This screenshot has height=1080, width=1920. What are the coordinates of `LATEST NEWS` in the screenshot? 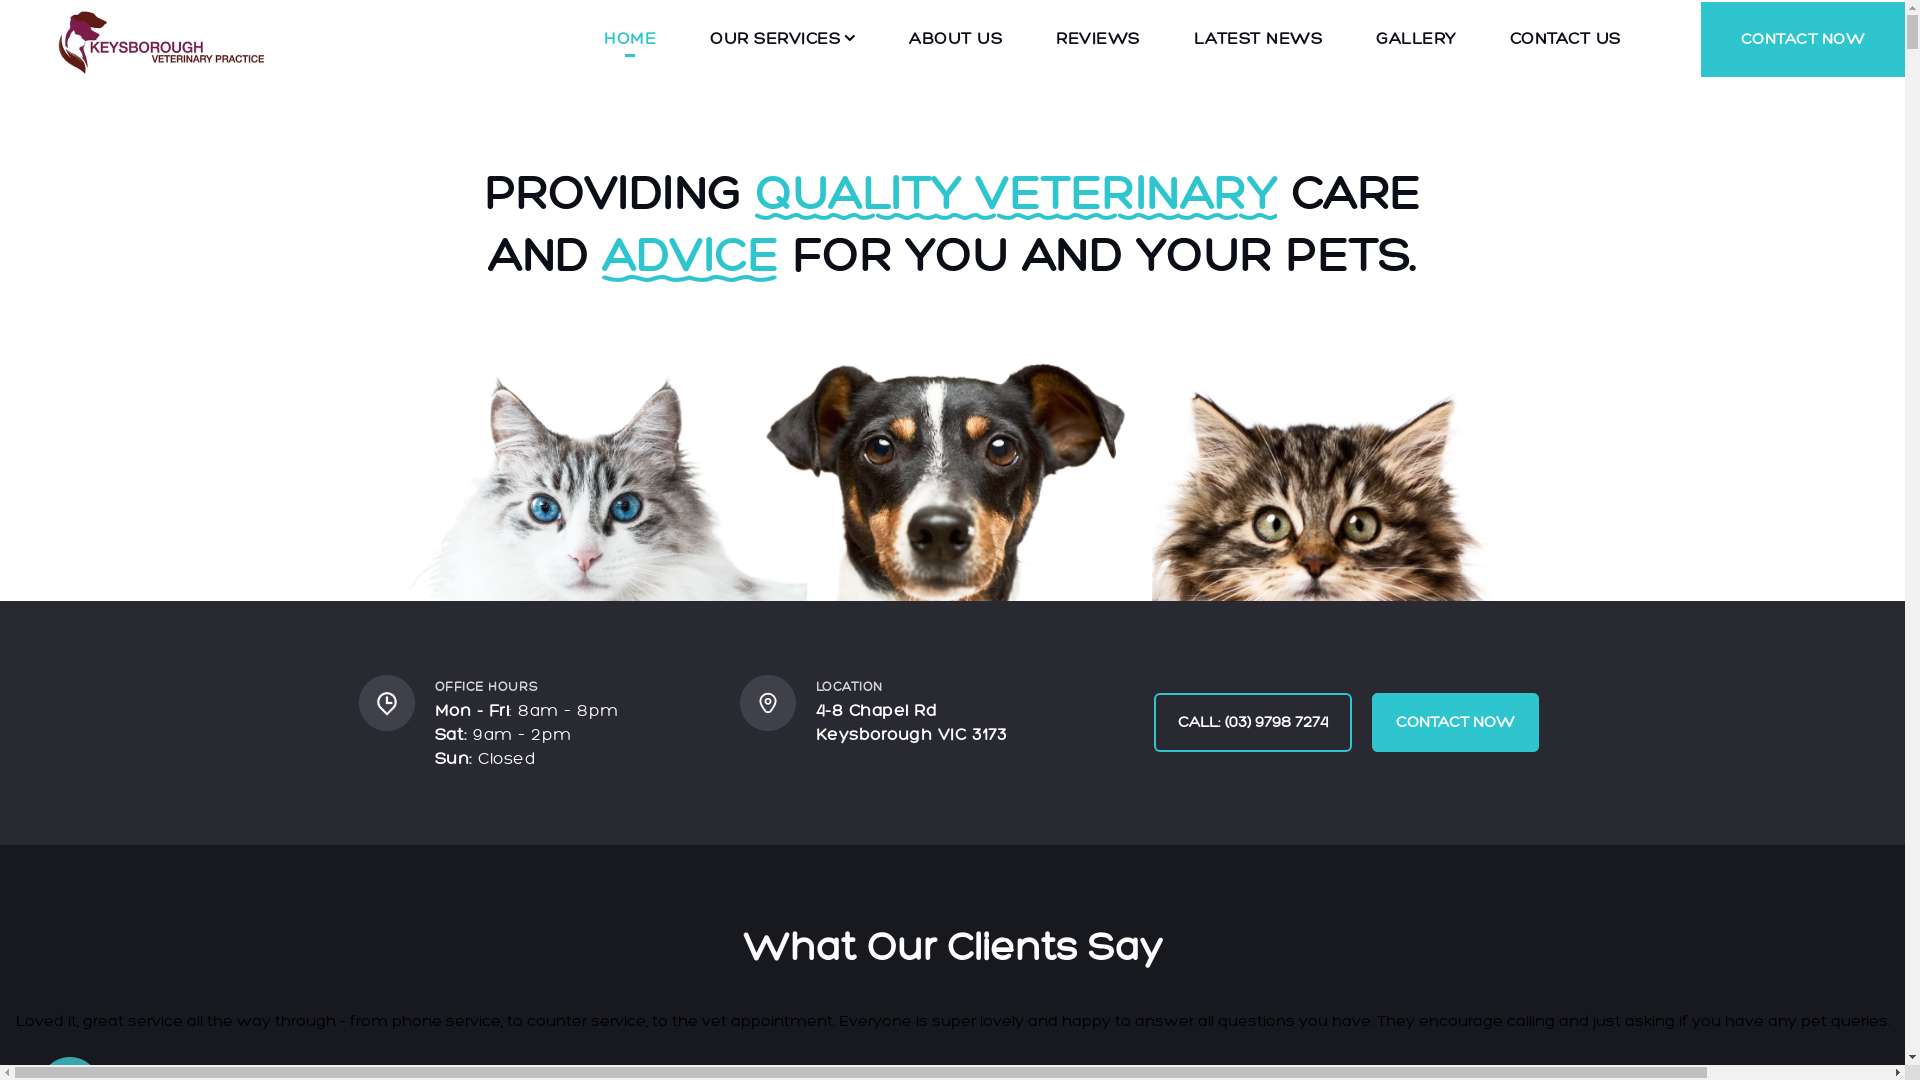 It's located at (1258, 39).